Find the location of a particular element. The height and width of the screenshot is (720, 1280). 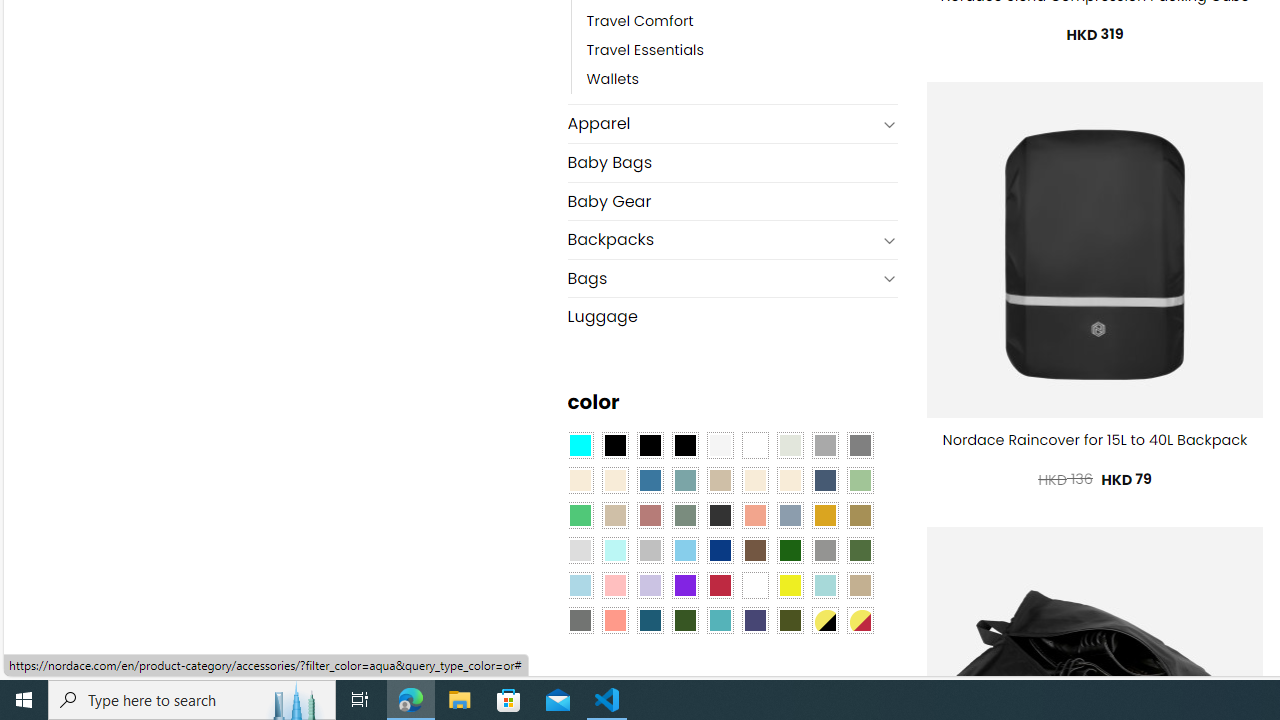

Light Purple is located at coordinates (650, 584).